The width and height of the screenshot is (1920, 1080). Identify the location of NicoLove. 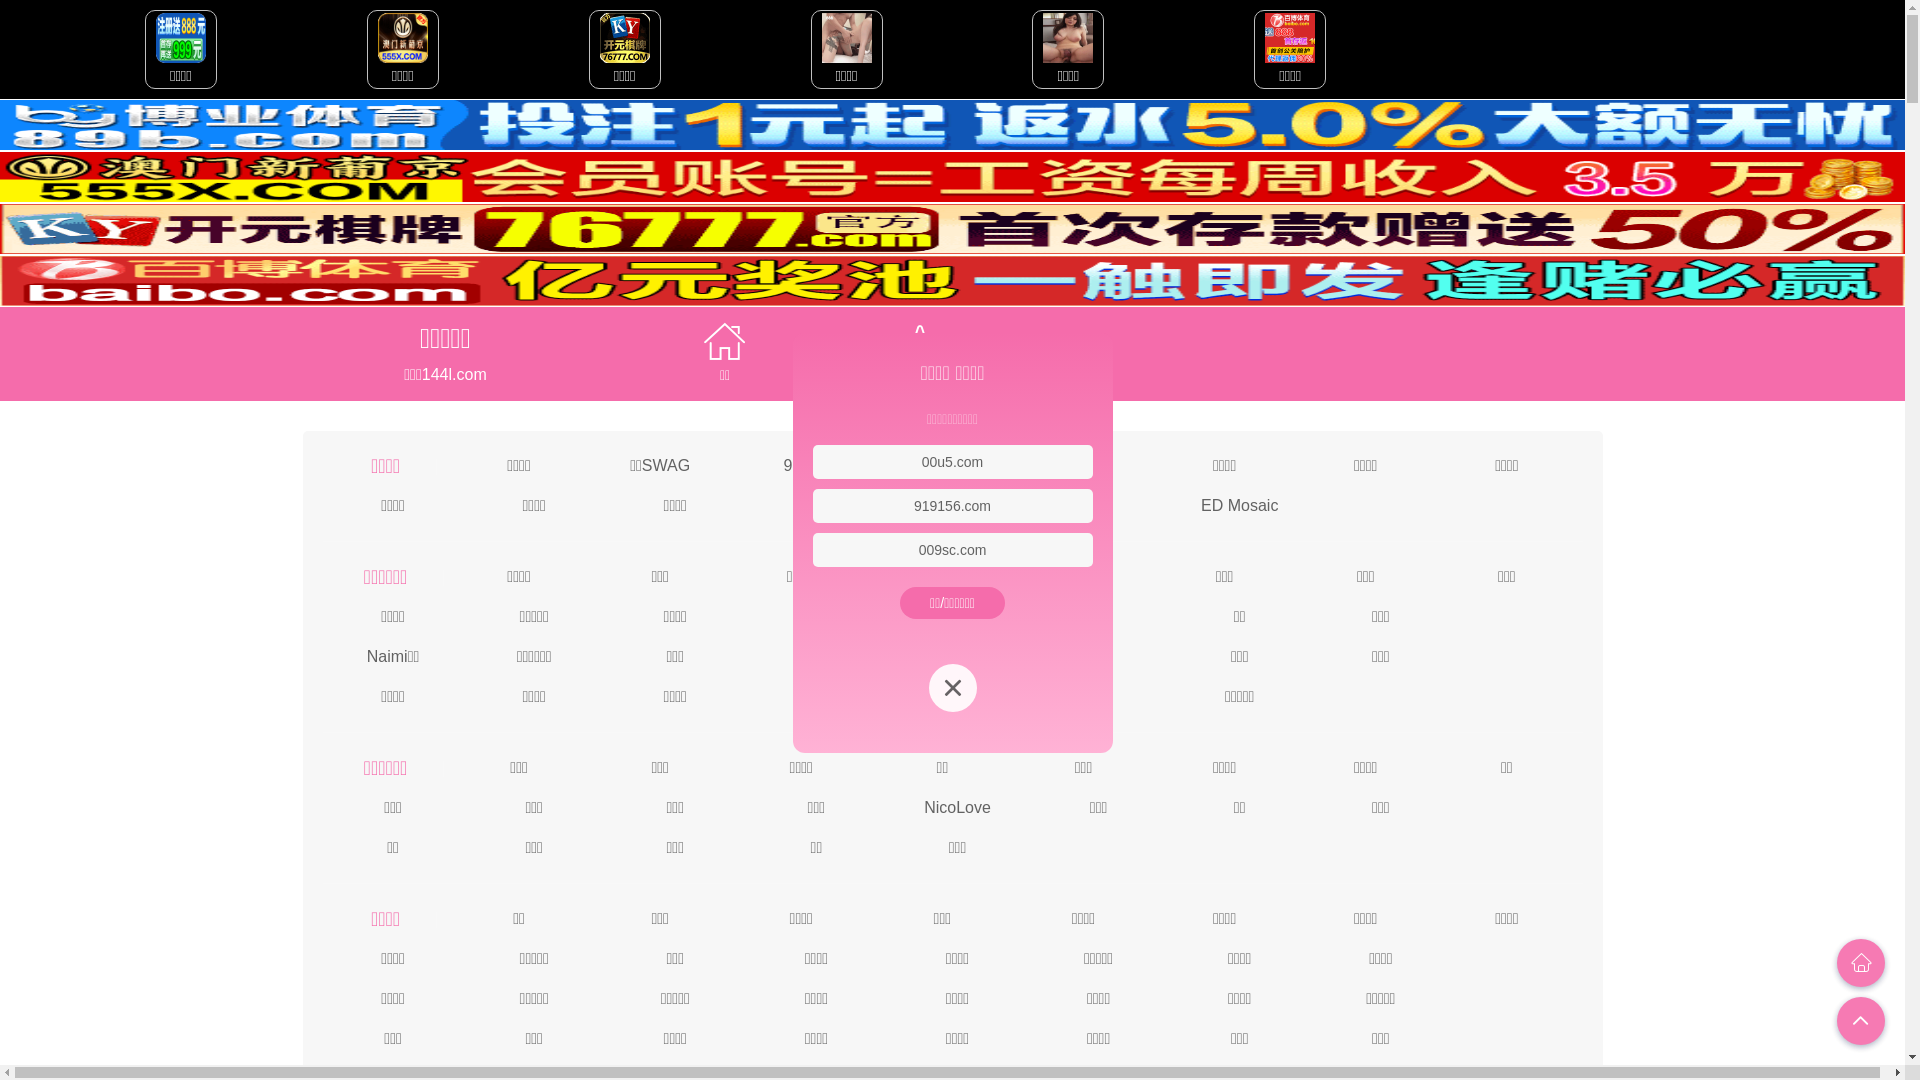
(958, 806).